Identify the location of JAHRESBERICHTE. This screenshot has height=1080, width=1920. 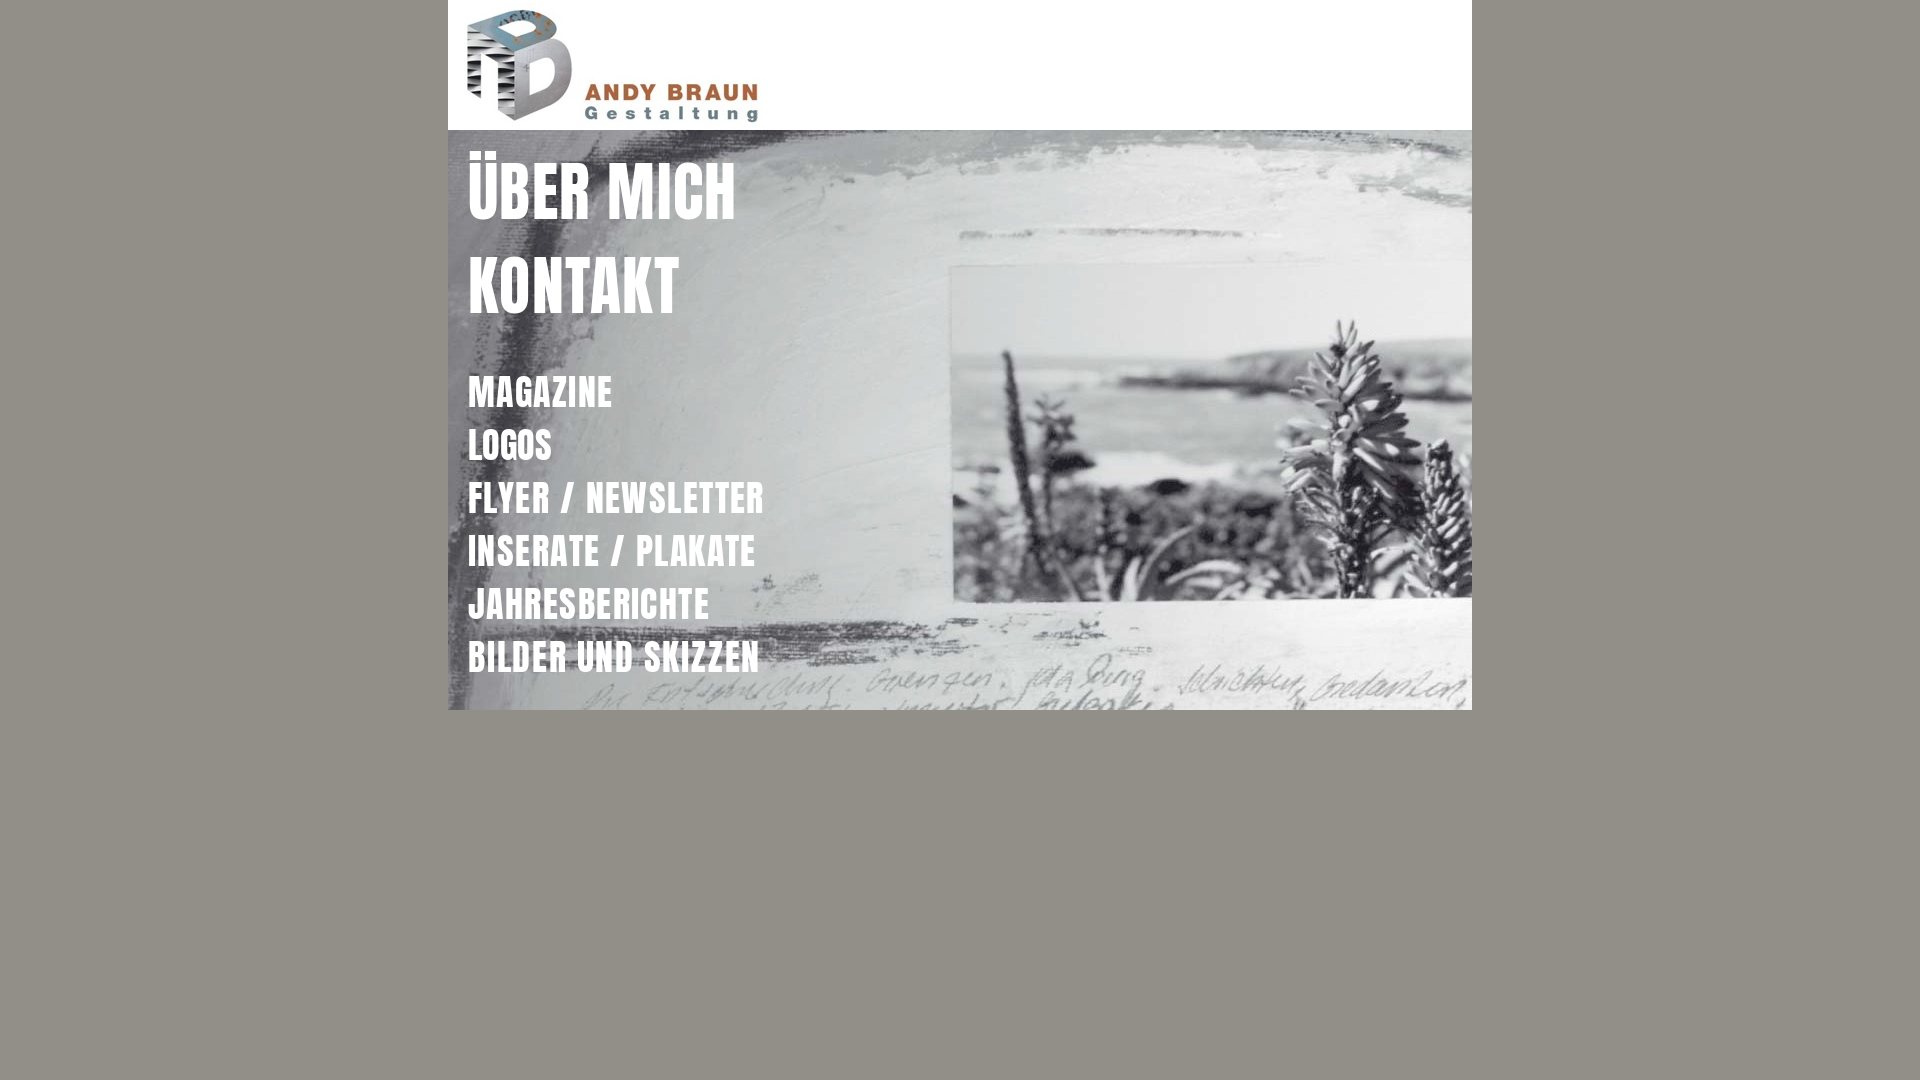
(589, 604).